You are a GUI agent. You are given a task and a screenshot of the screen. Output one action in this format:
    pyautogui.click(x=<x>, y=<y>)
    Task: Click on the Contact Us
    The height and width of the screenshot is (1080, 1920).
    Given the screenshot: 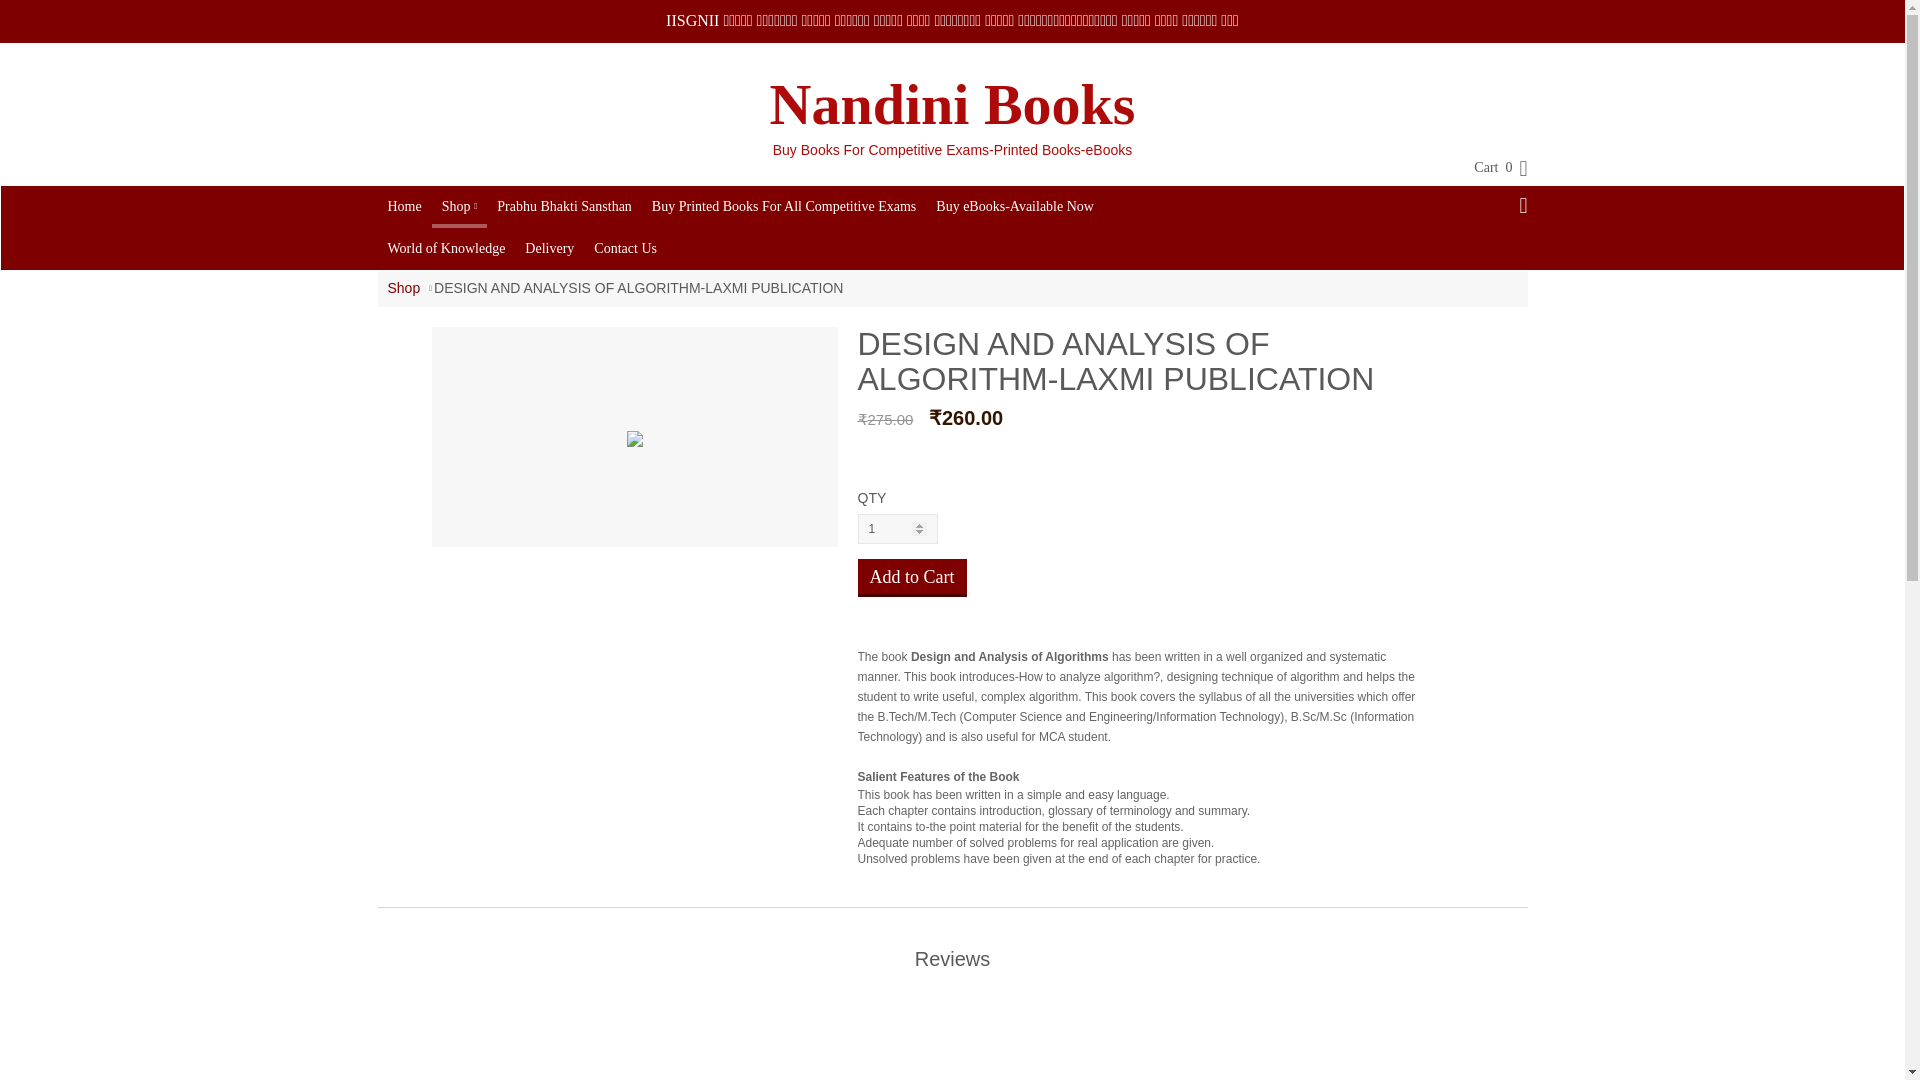 What is the action you would take?
    pyautogui.click(x=624, y=248)
    